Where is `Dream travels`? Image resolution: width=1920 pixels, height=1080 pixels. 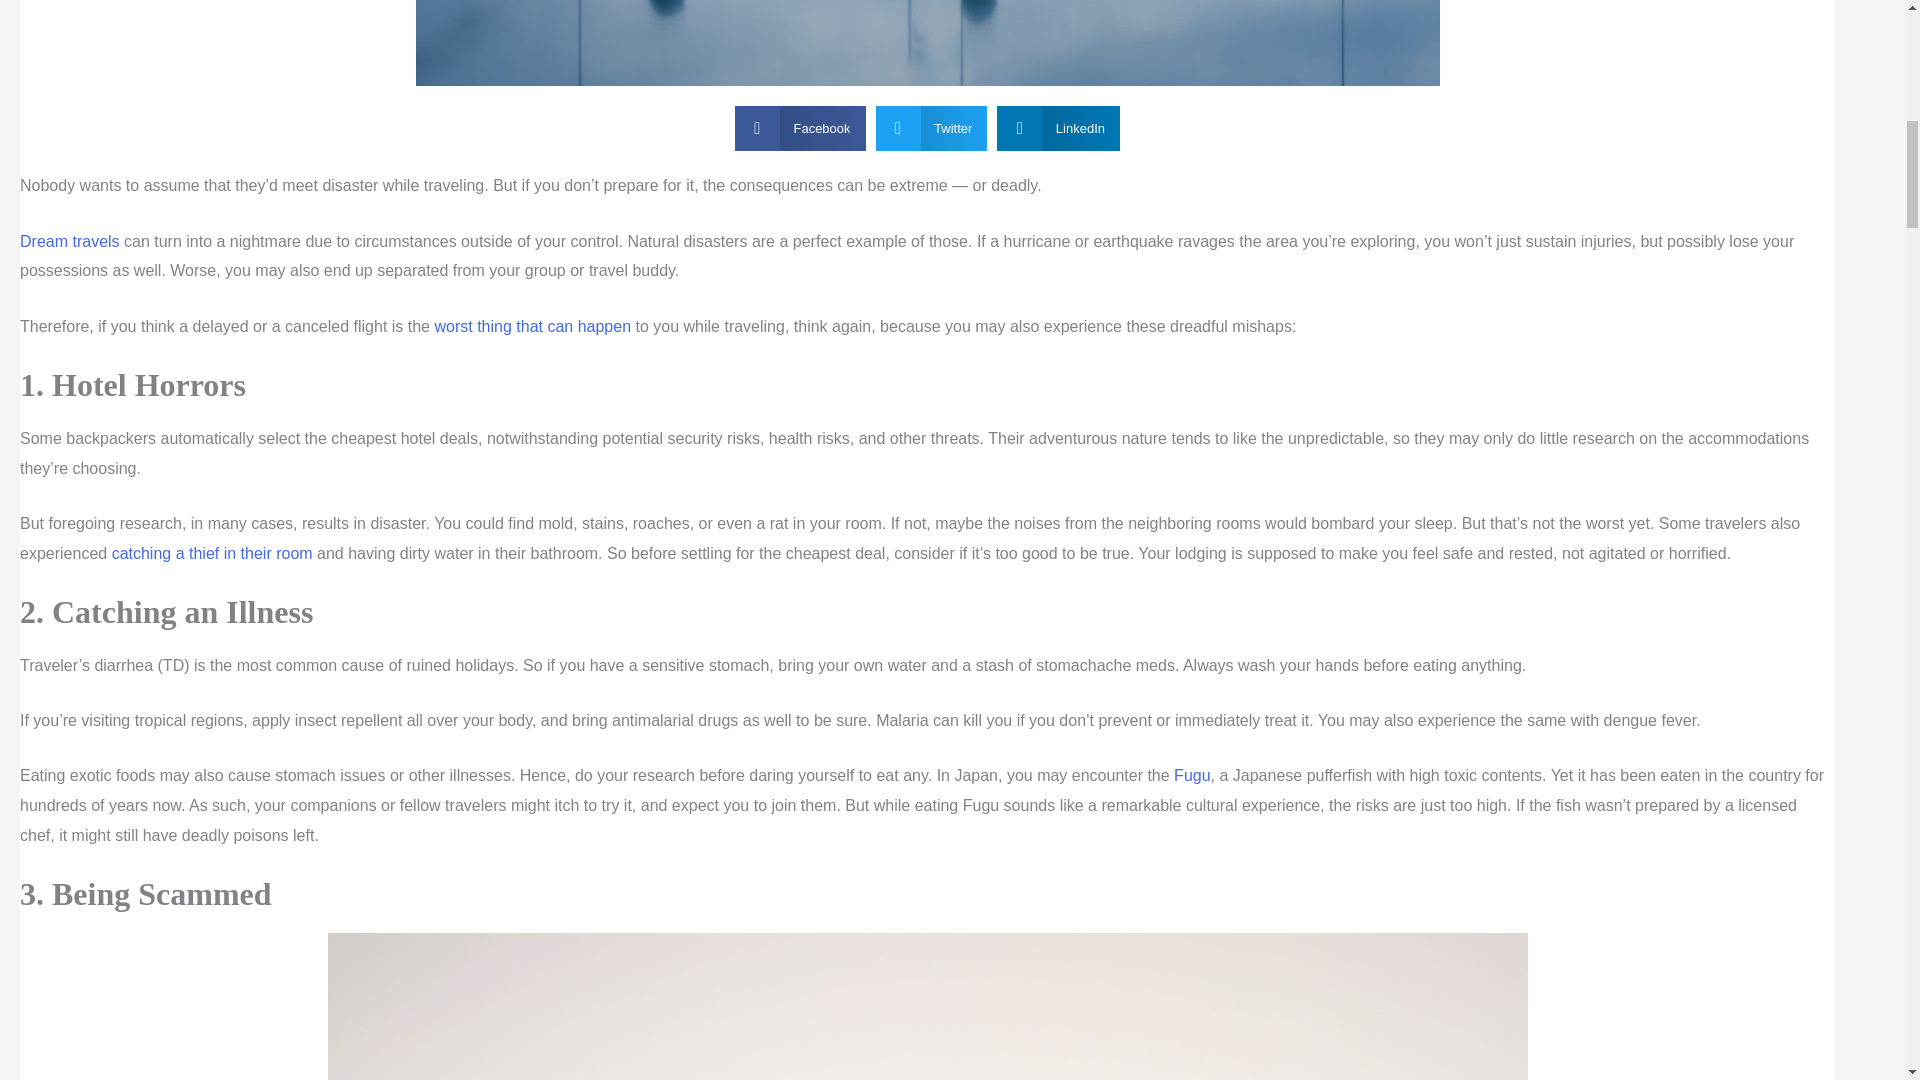 Dream travels is located at coordinates (69, 241).